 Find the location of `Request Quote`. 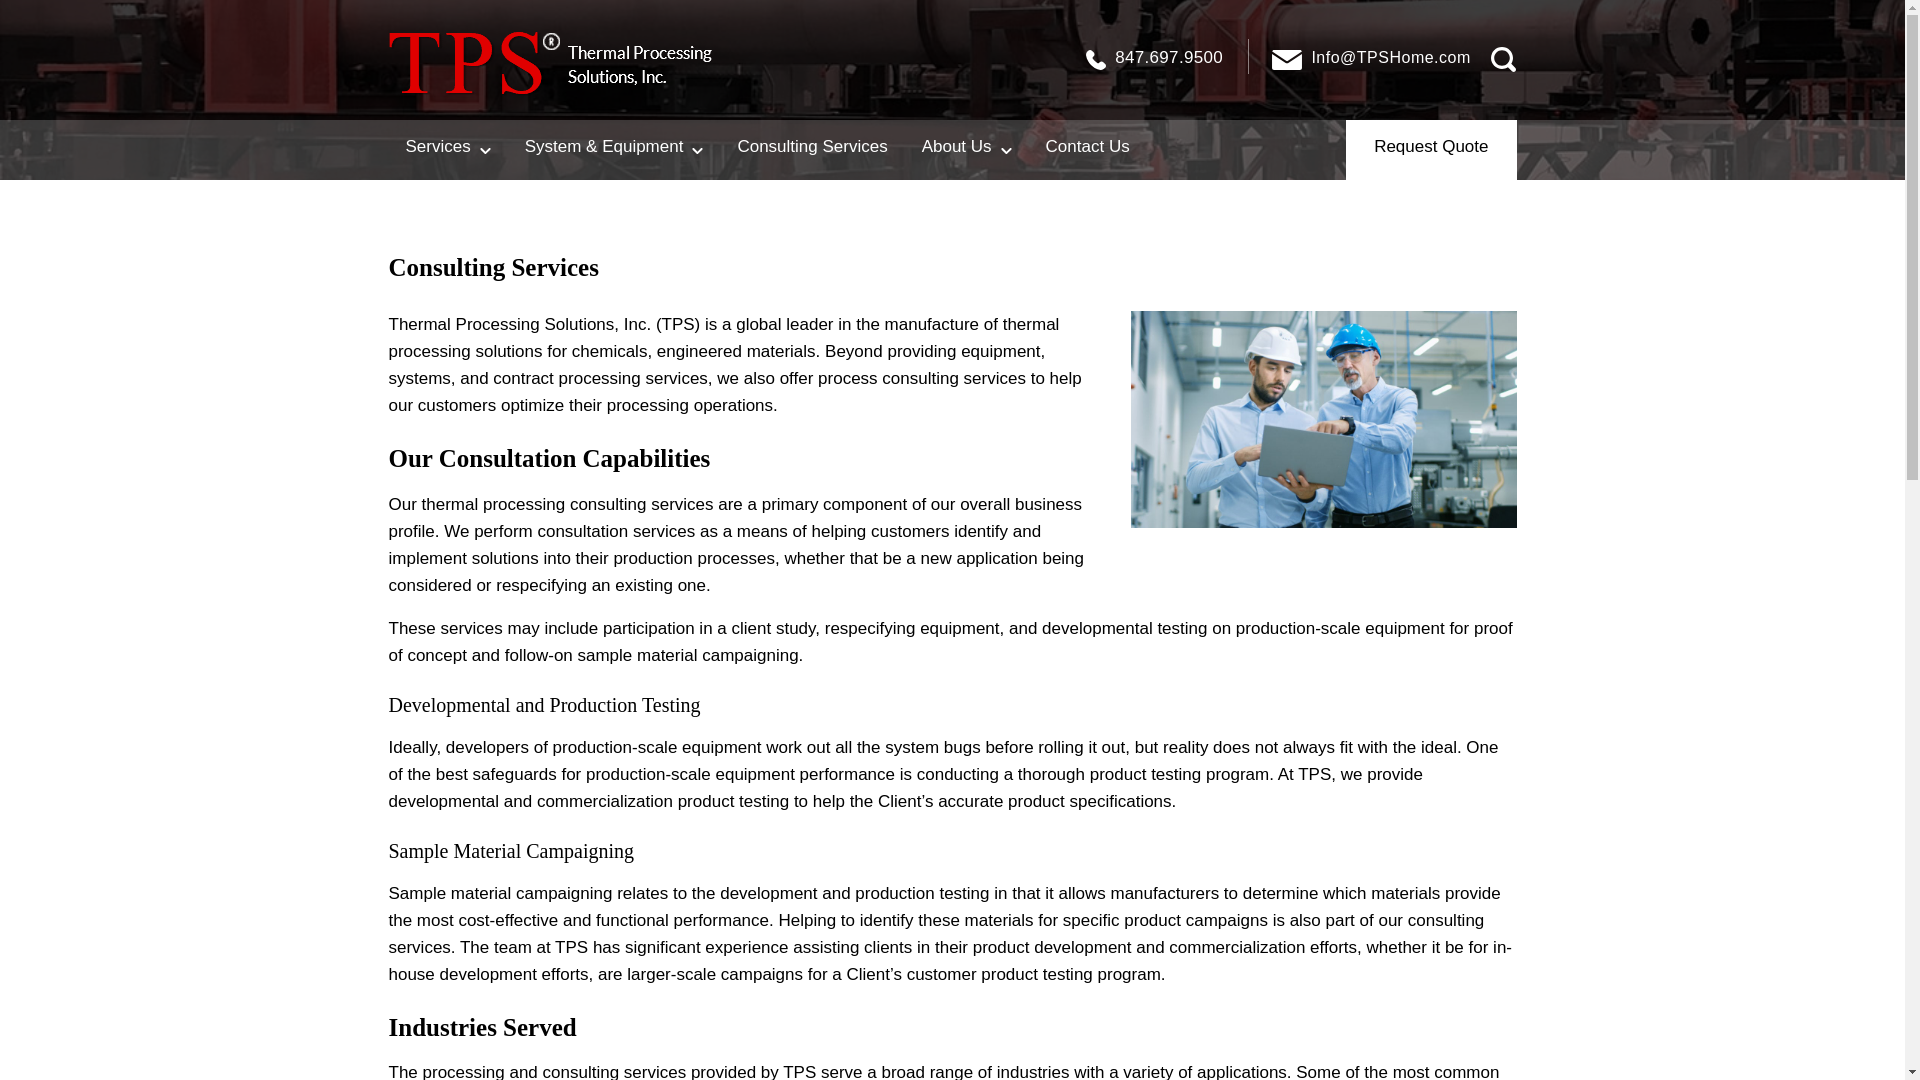

Request Quote is located at coordinates (1430, 150).